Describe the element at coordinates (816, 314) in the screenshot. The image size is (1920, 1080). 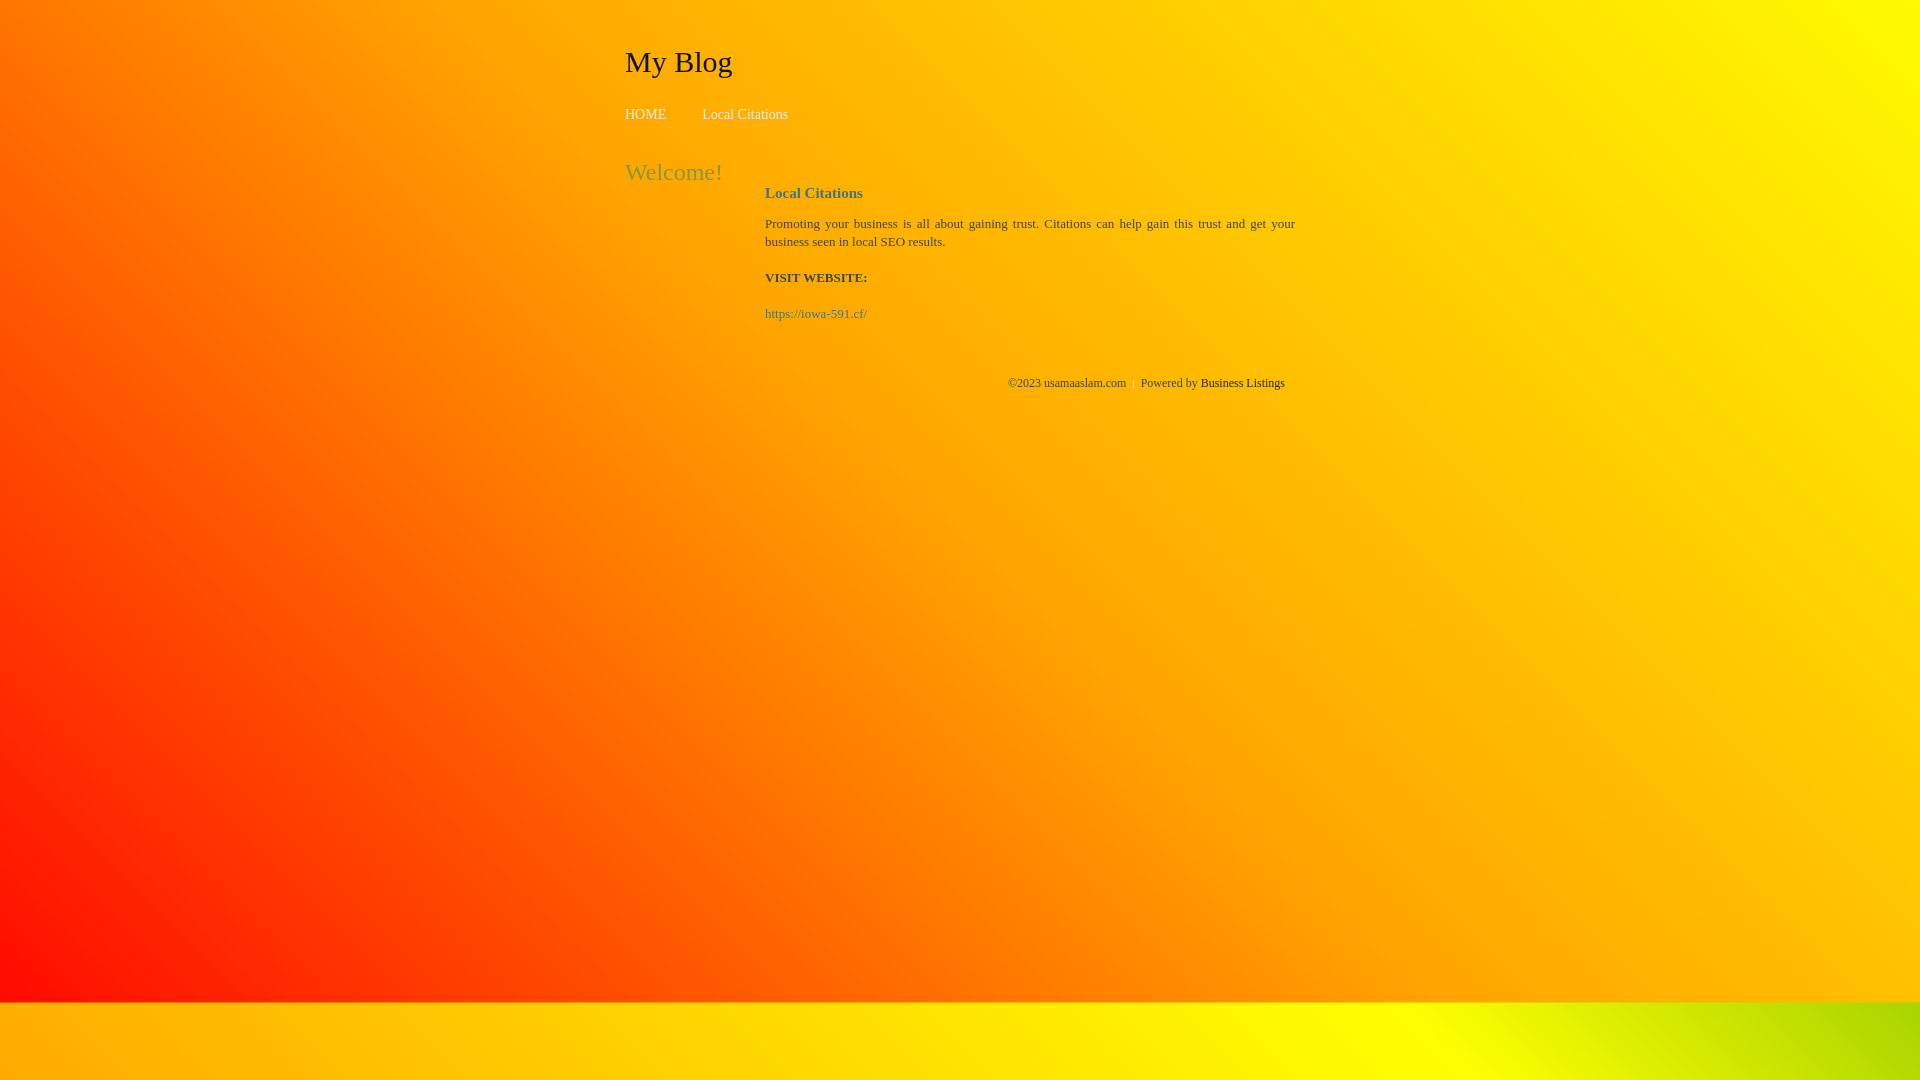
I see `https://iowa-591.cf/` at that location.